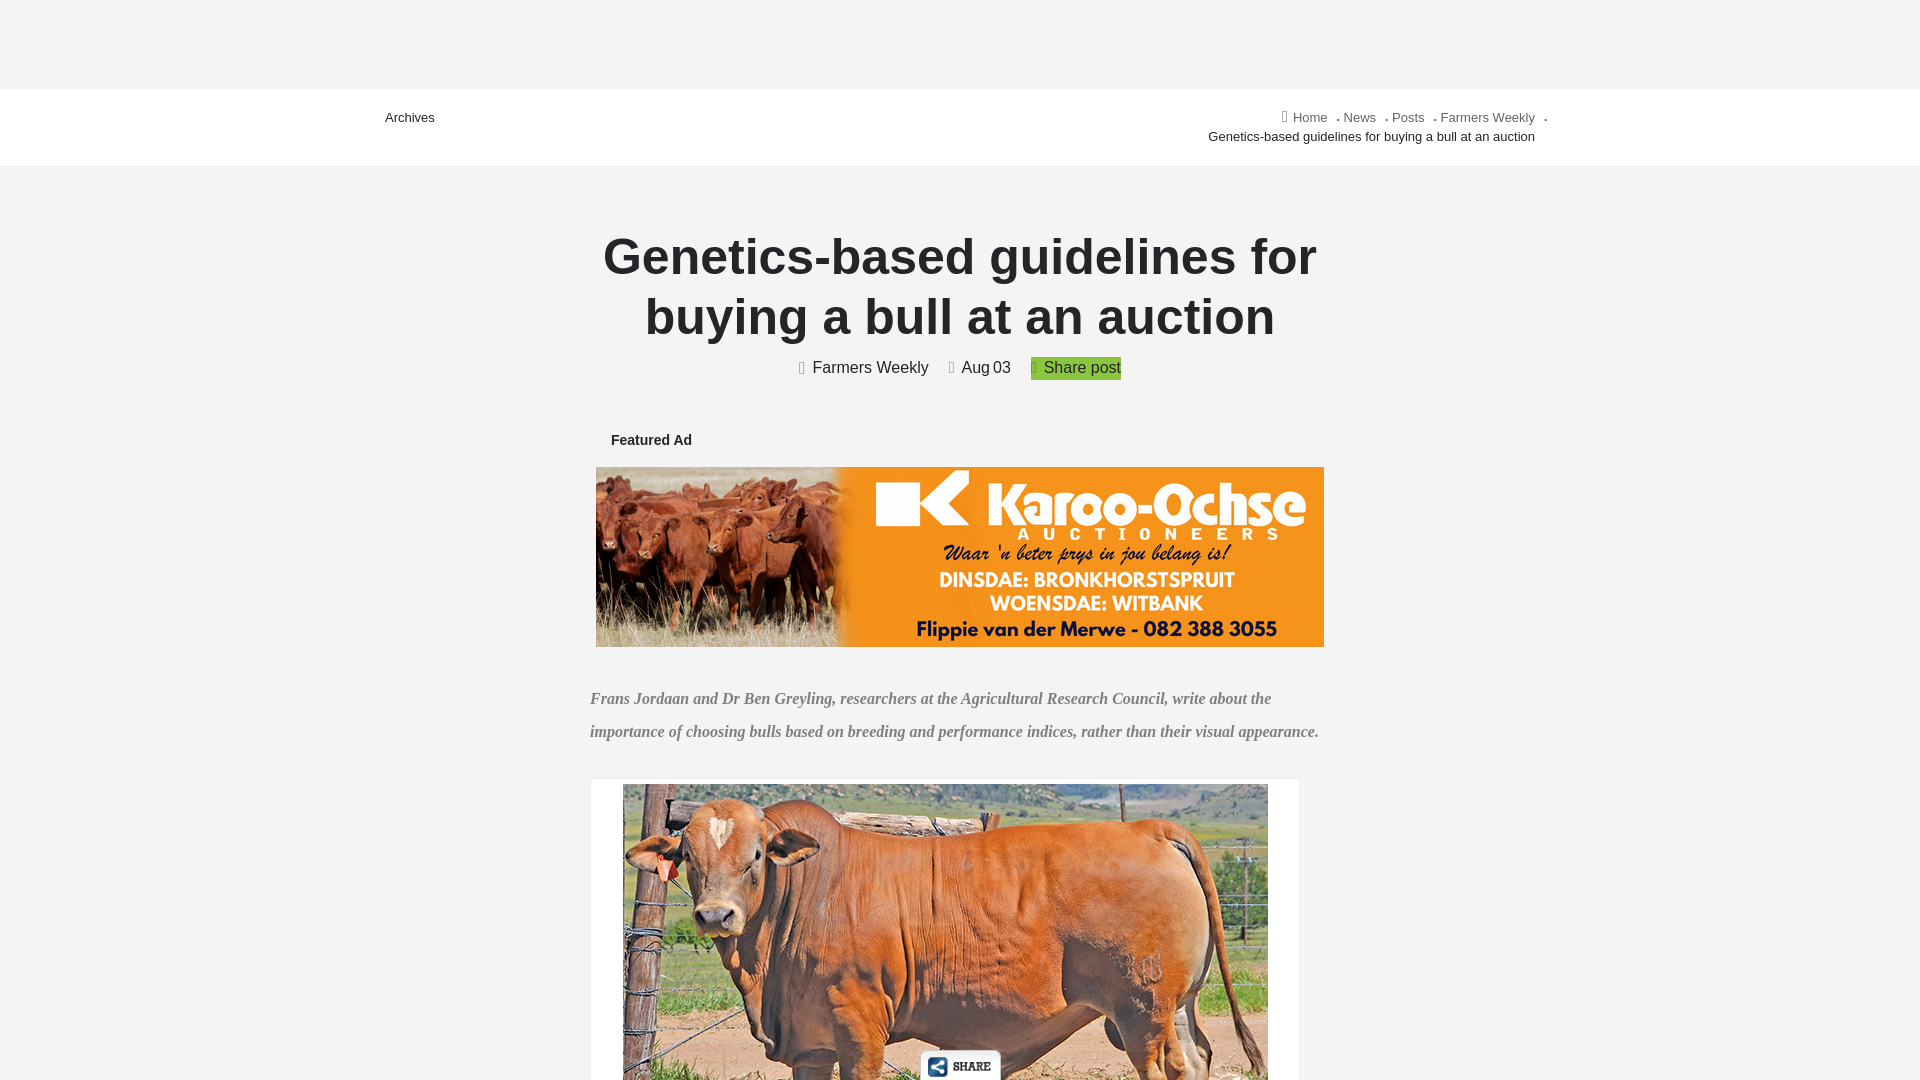 The image size is (1920, 1080). What do you see at coordinates (1408, 118) in the screenshot?
I see `Posts` at bounding box center [1408, 118].